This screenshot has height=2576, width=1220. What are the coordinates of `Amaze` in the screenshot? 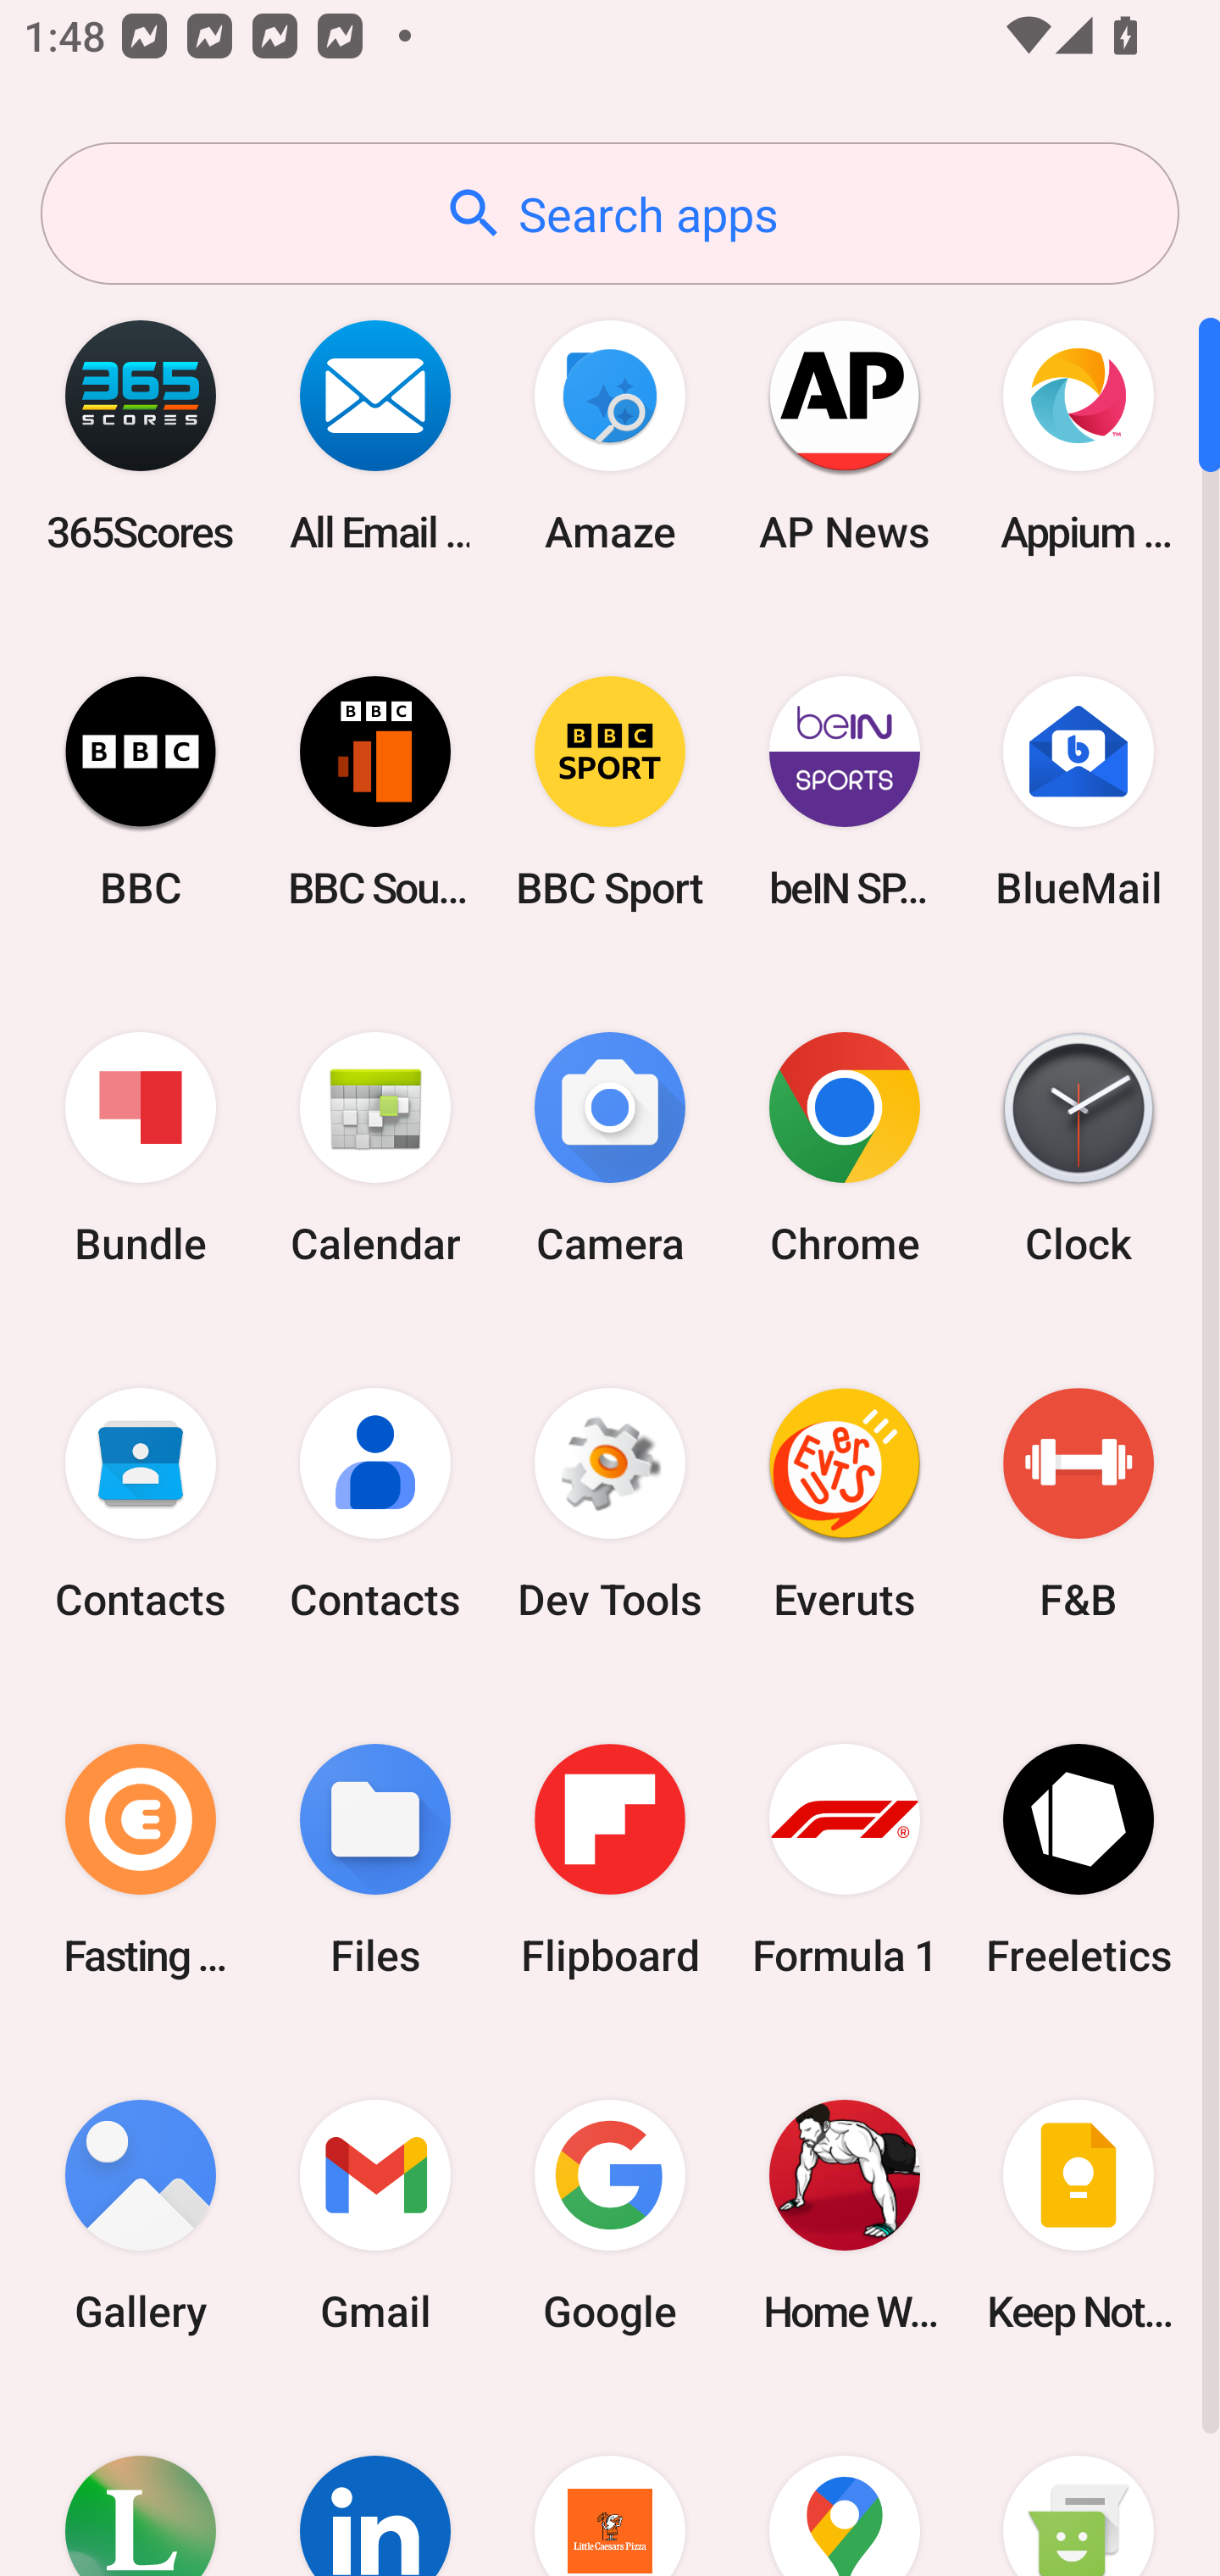 It's located at (610, 436).